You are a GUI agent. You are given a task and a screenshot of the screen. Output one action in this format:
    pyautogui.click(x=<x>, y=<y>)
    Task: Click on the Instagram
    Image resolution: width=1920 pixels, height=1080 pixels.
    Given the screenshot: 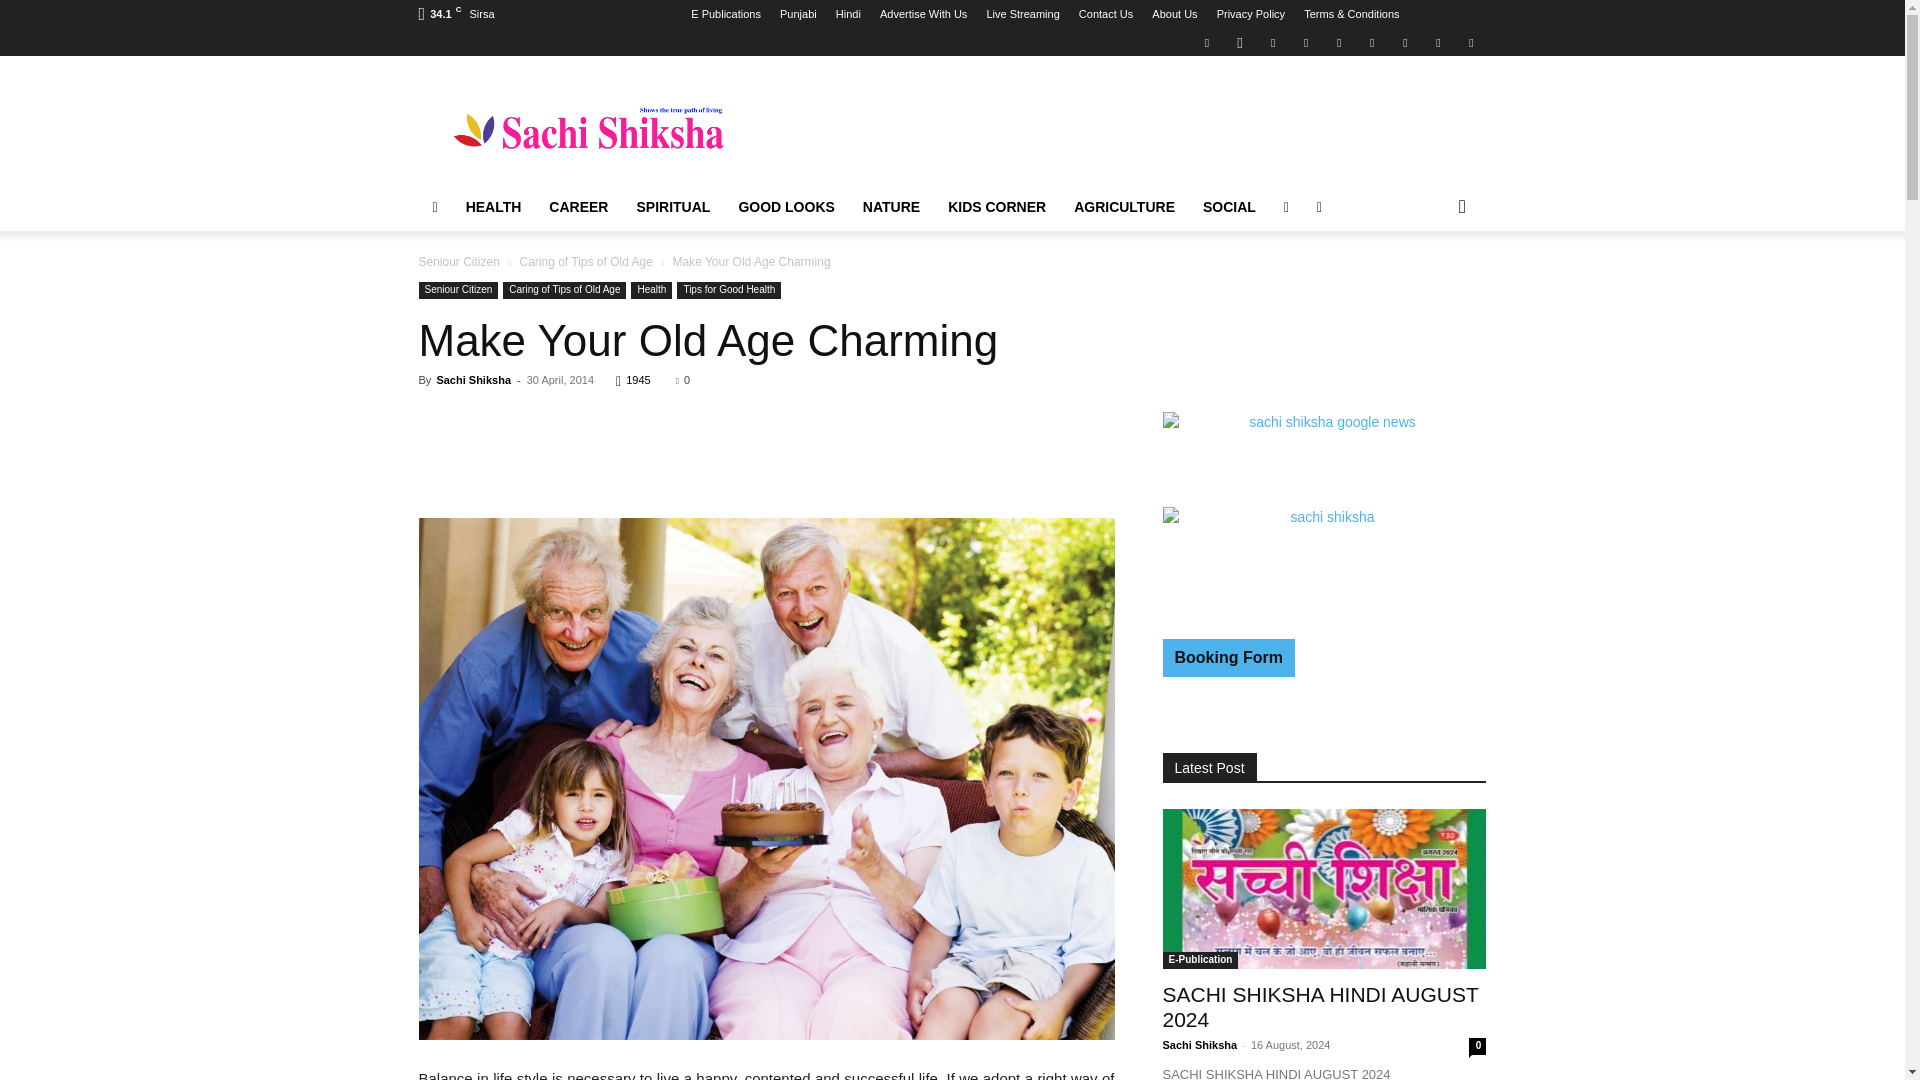 What is the action you would take?
    pyautogui.click(x=1240, y=42)
    